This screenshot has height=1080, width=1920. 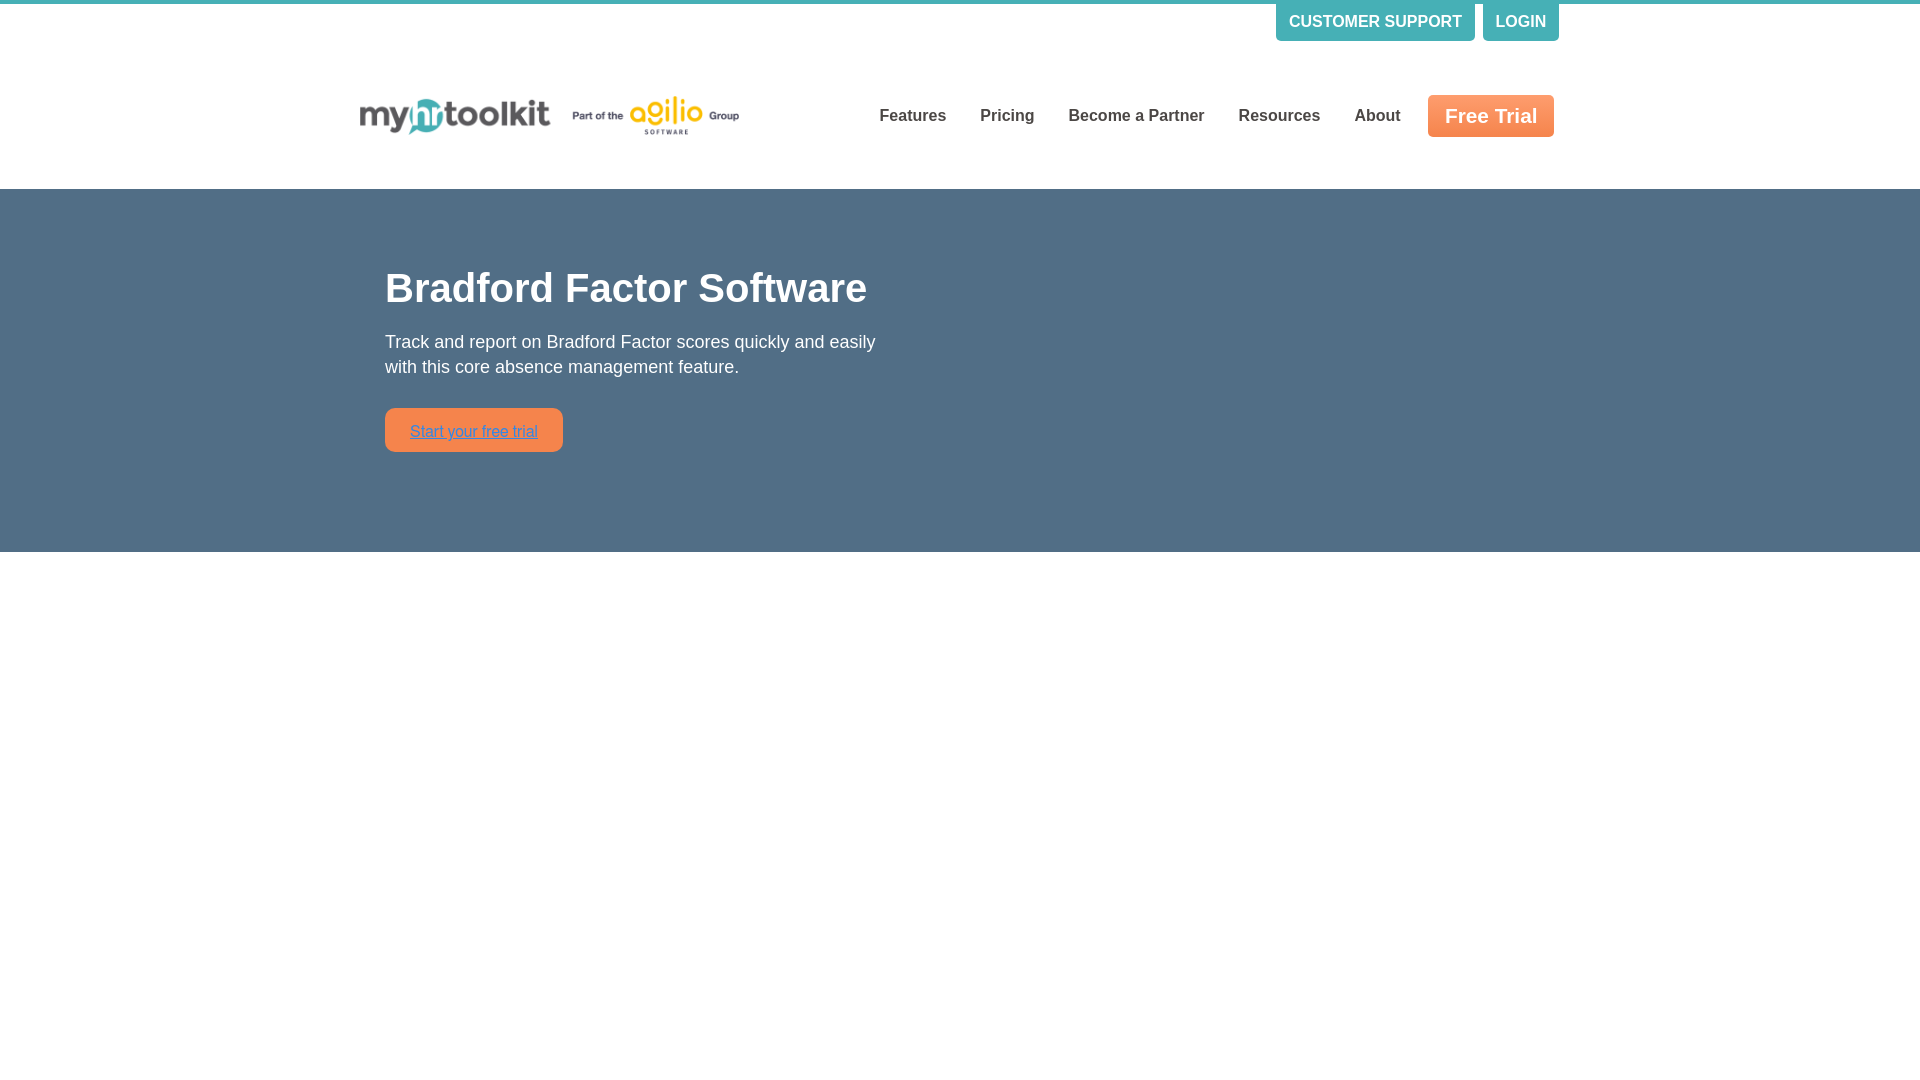 I want to click on Resources, so click(x=1280, y=116).